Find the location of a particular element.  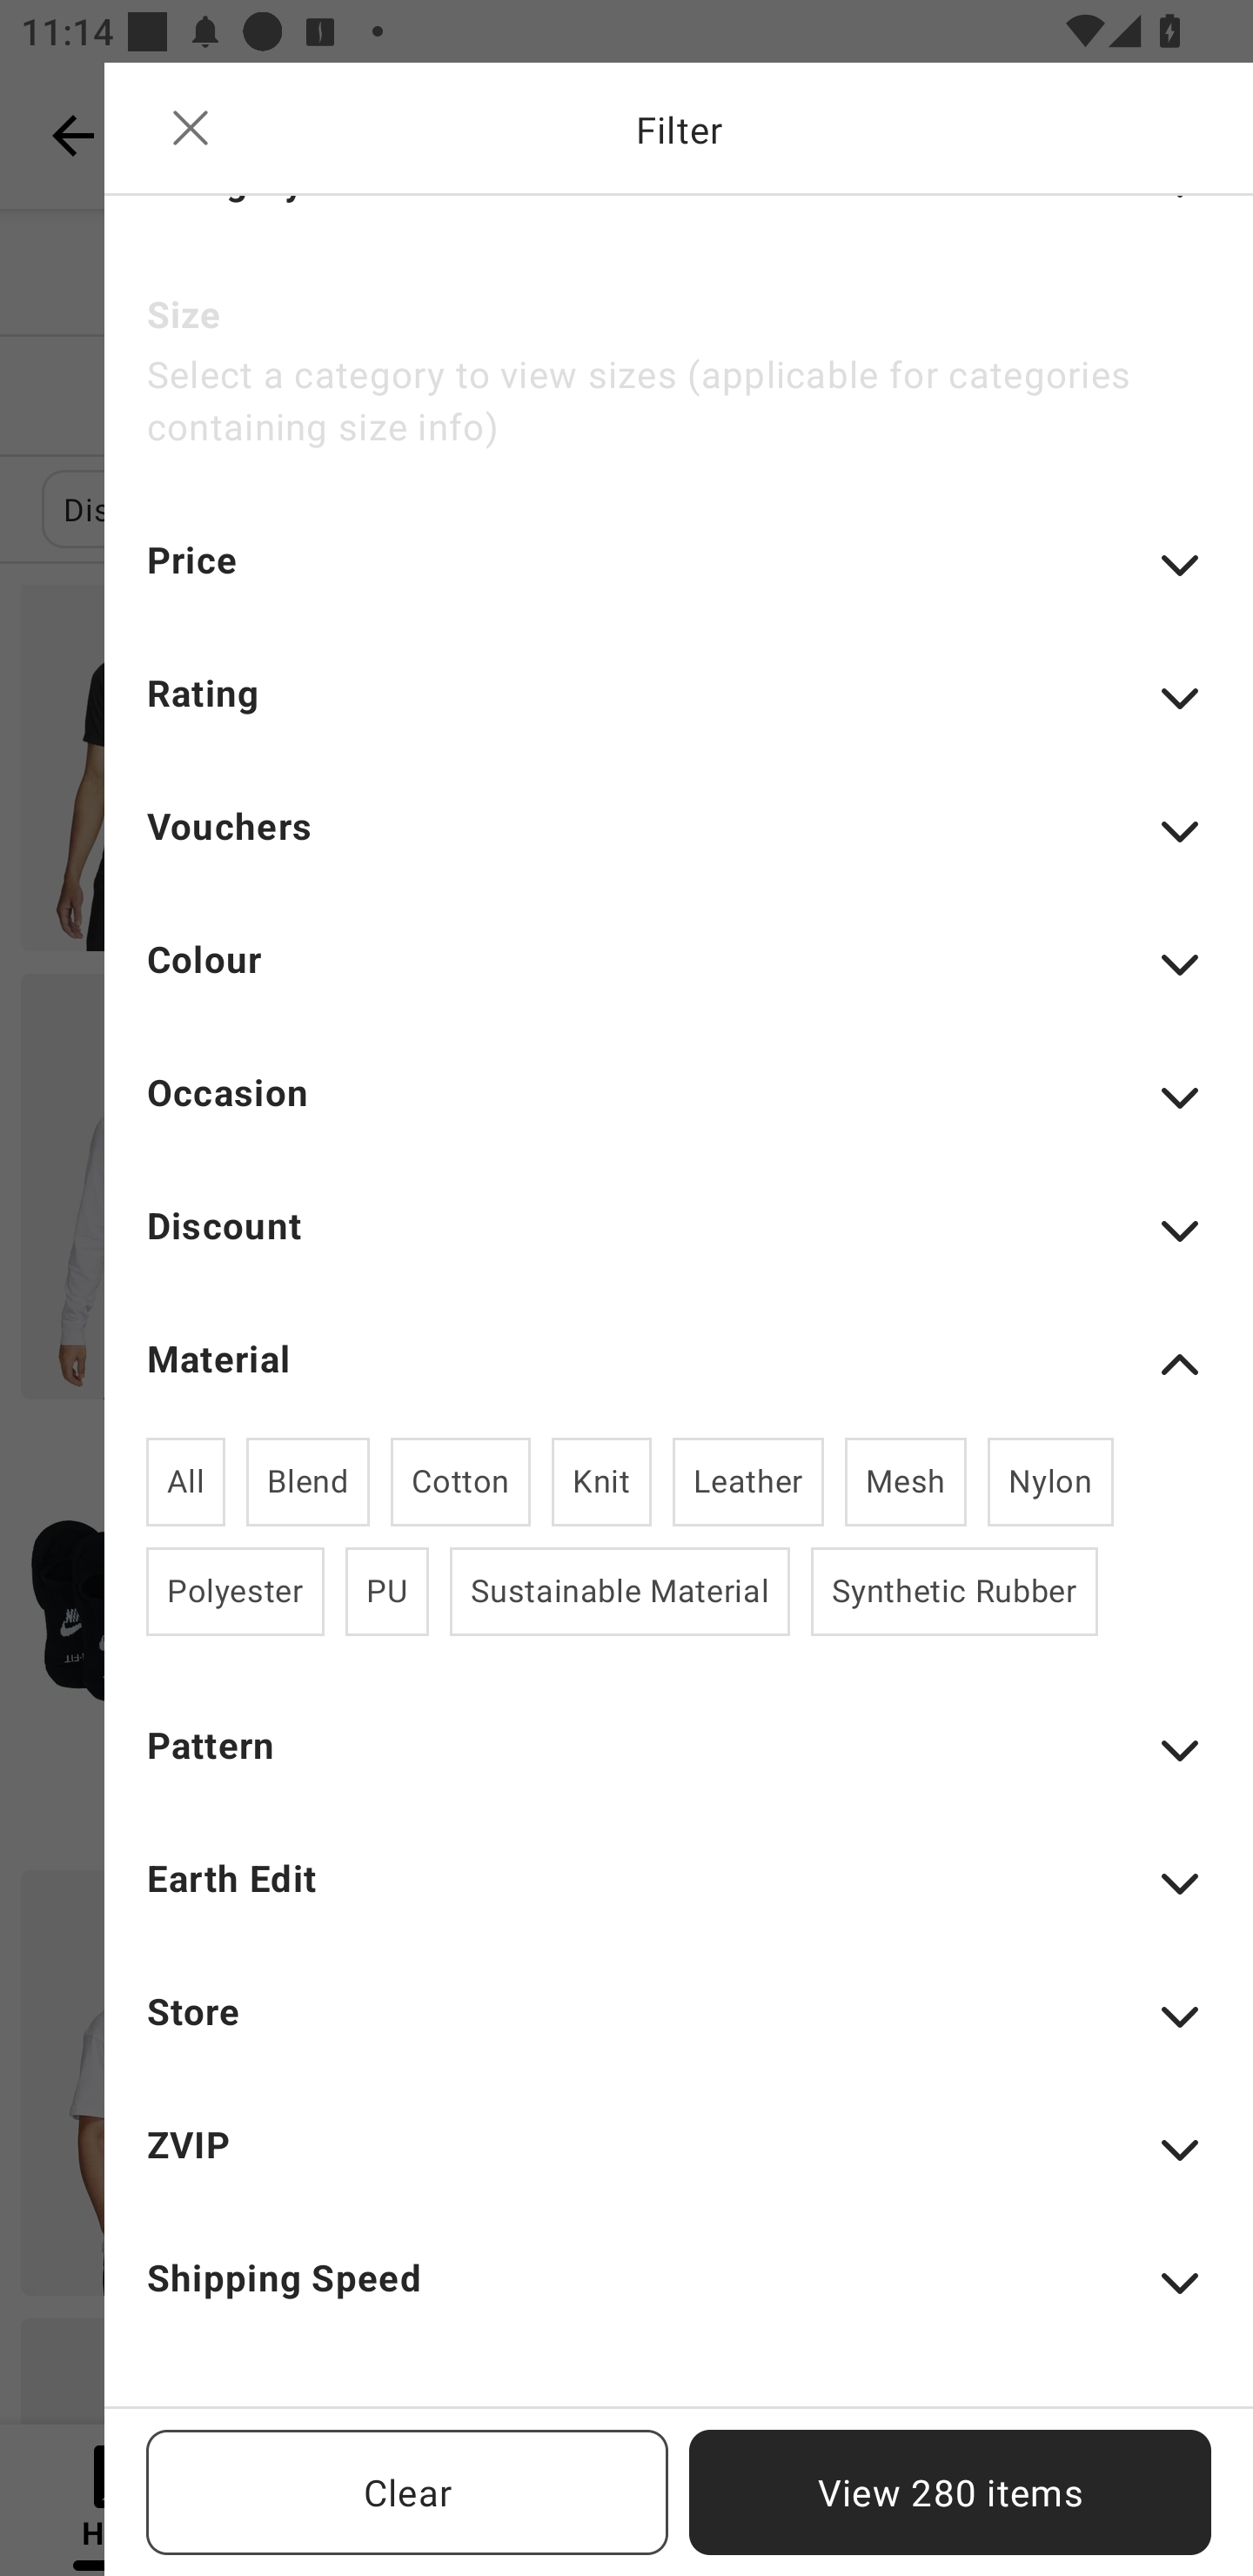

Knit is located at coordinates (600, 1482).